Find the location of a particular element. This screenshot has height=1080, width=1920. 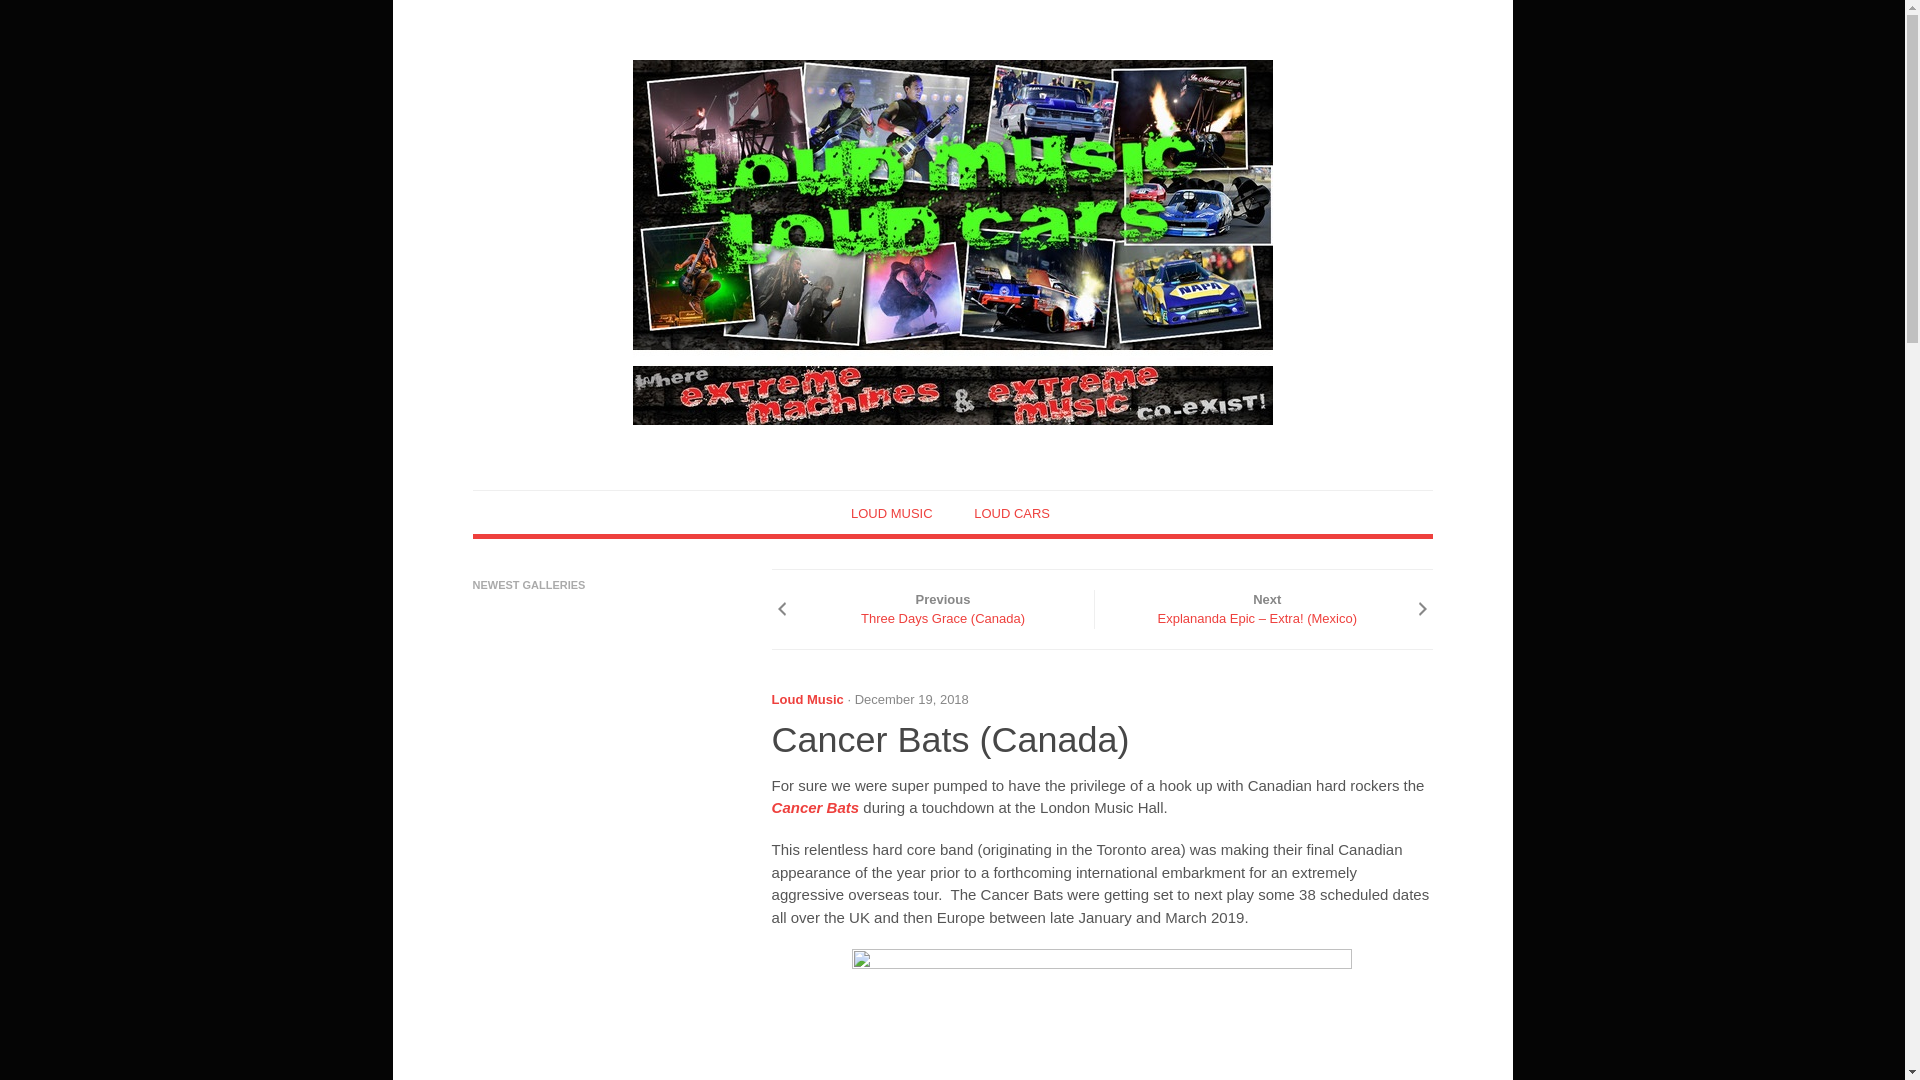

Cancer Bats is located at coordinates (818, 808).